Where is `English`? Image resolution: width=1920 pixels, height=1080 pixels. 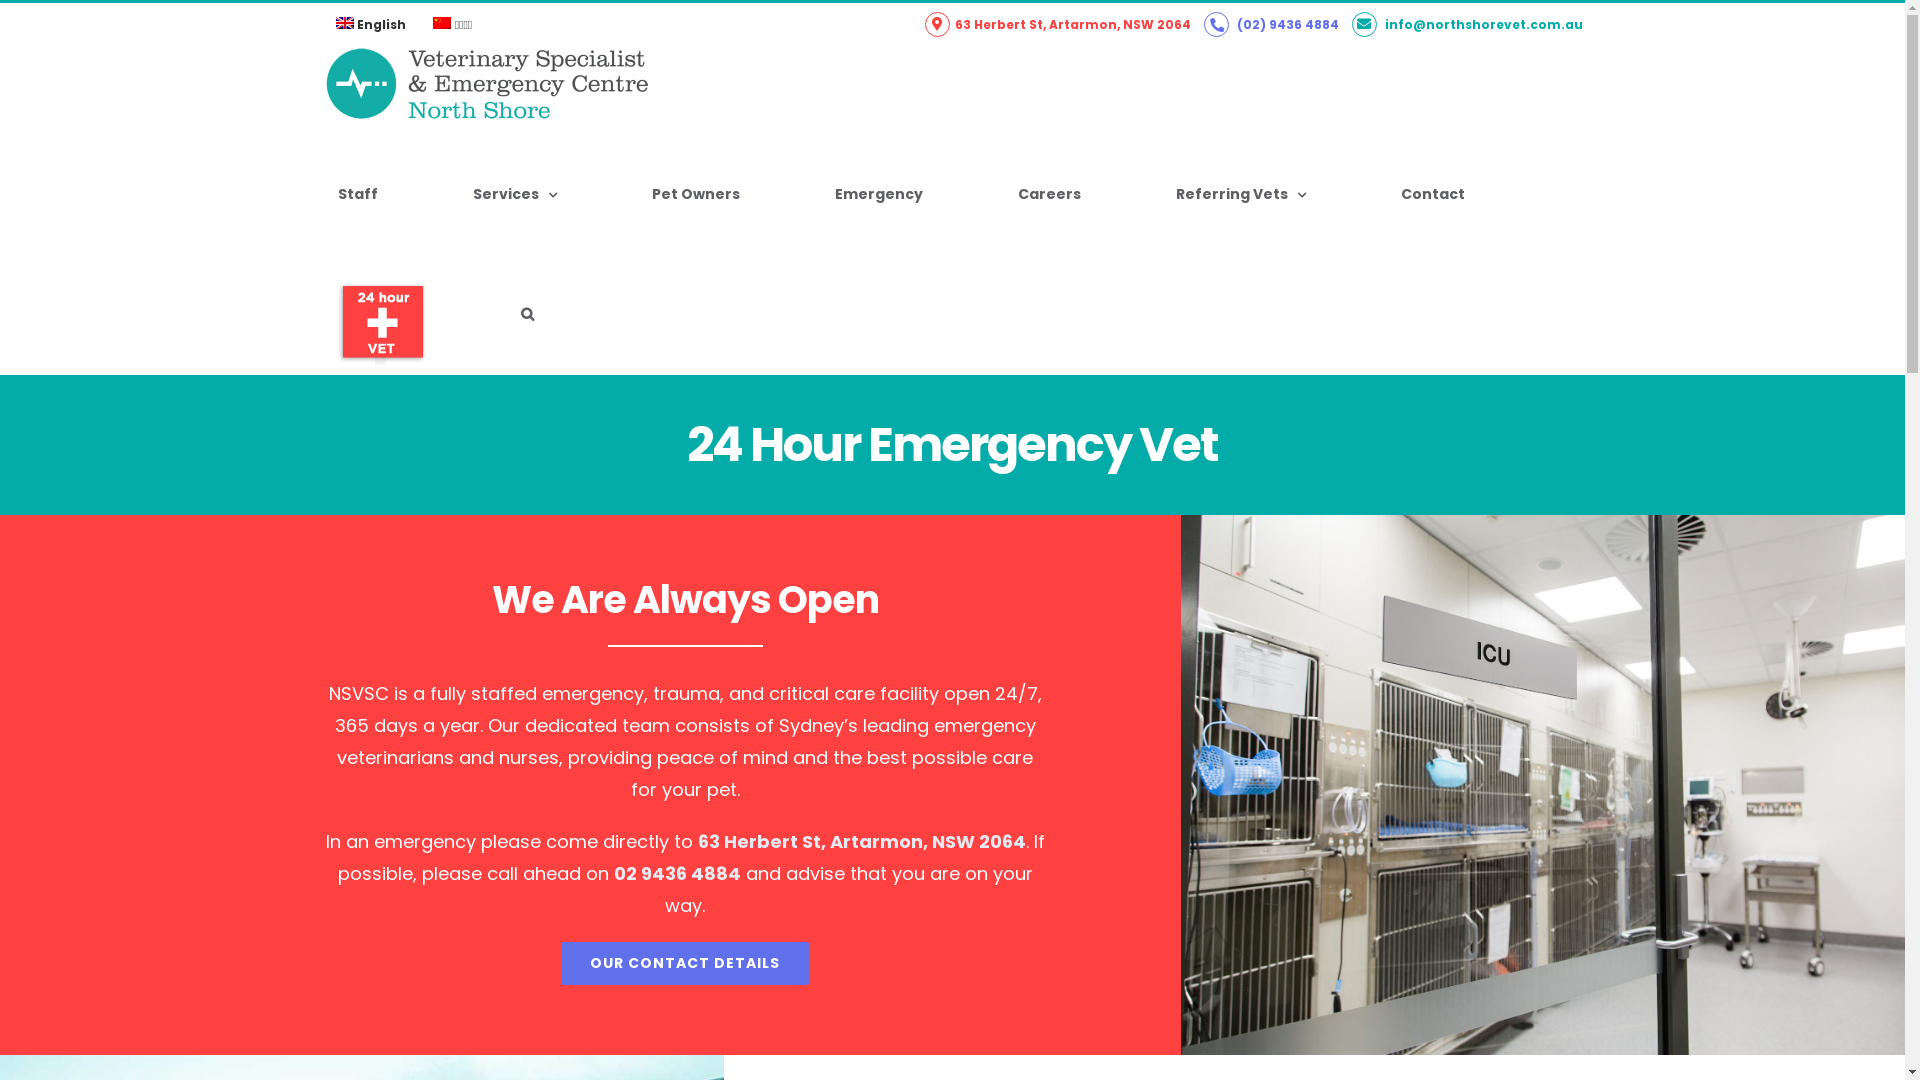 English is located at coordinates (370, 25).